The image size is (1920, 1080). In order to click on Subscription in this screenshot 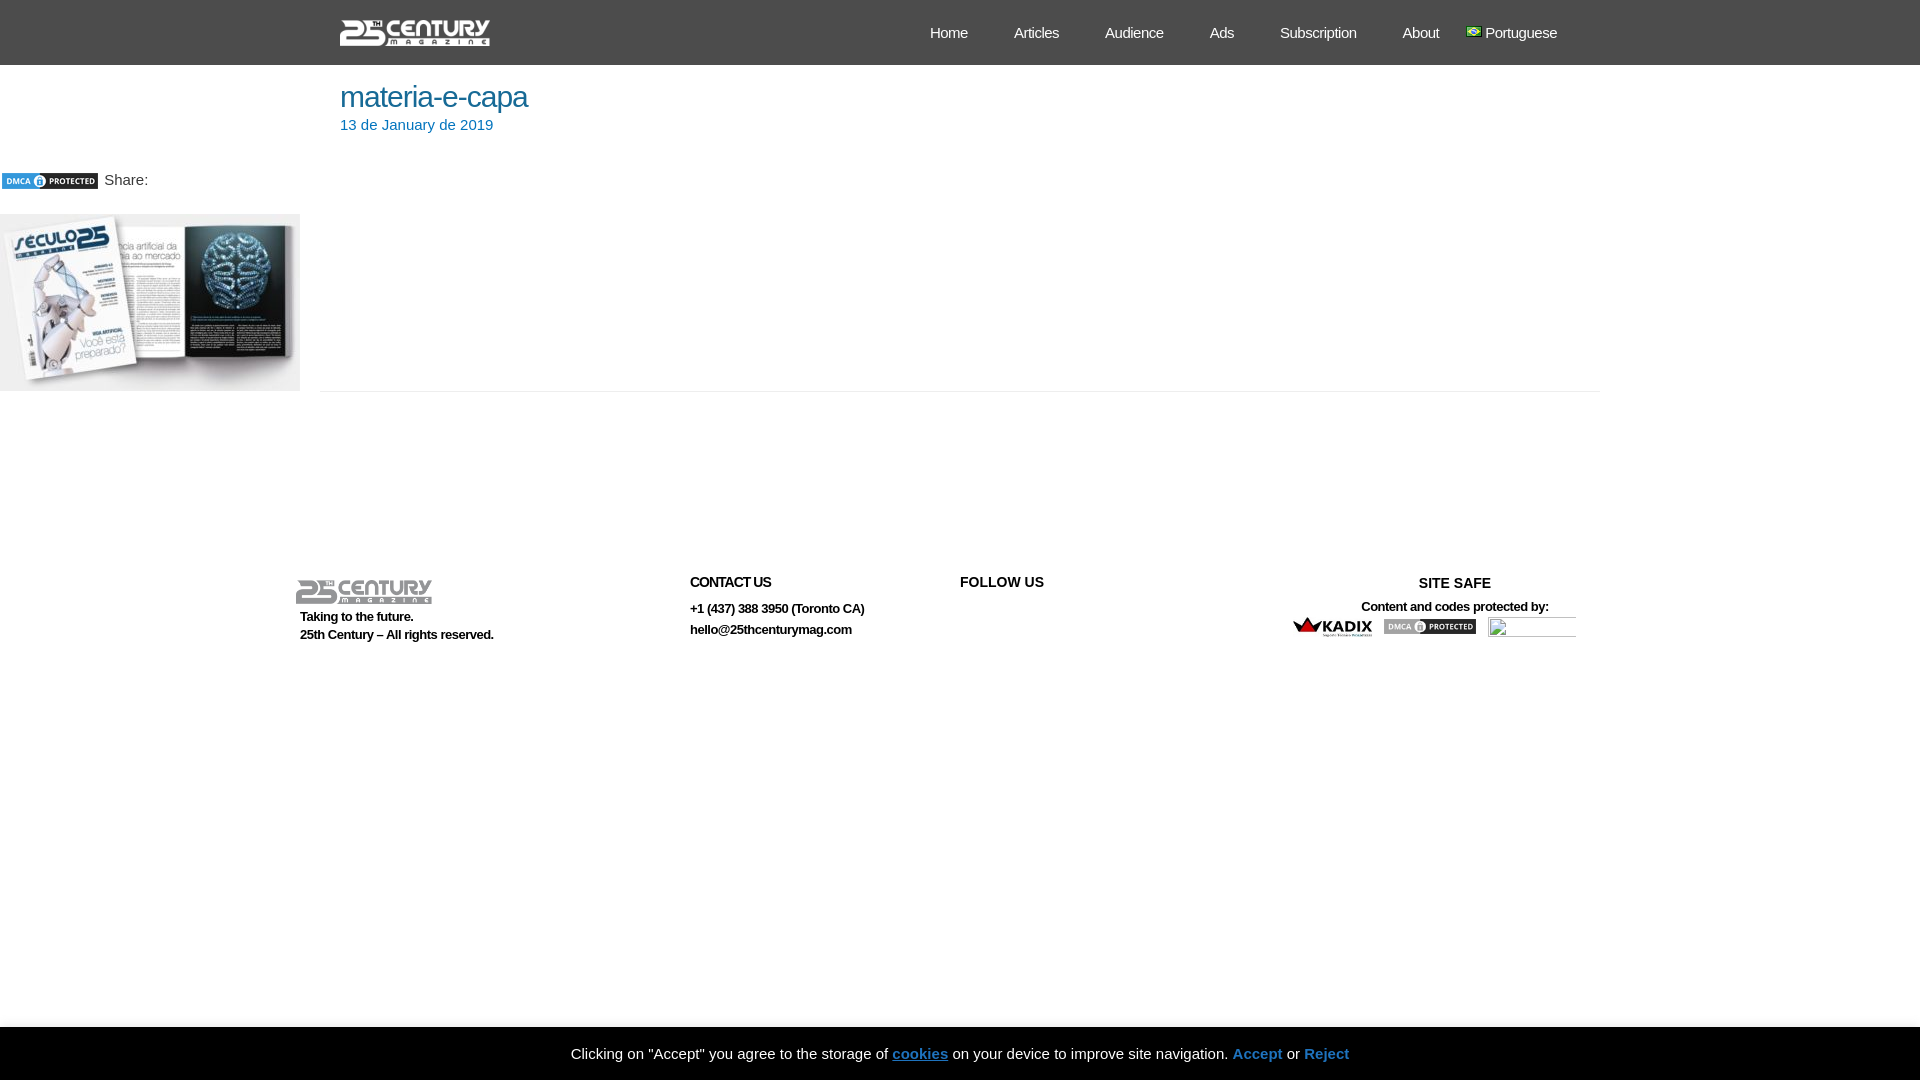, I will do `click(1318, 32)`.